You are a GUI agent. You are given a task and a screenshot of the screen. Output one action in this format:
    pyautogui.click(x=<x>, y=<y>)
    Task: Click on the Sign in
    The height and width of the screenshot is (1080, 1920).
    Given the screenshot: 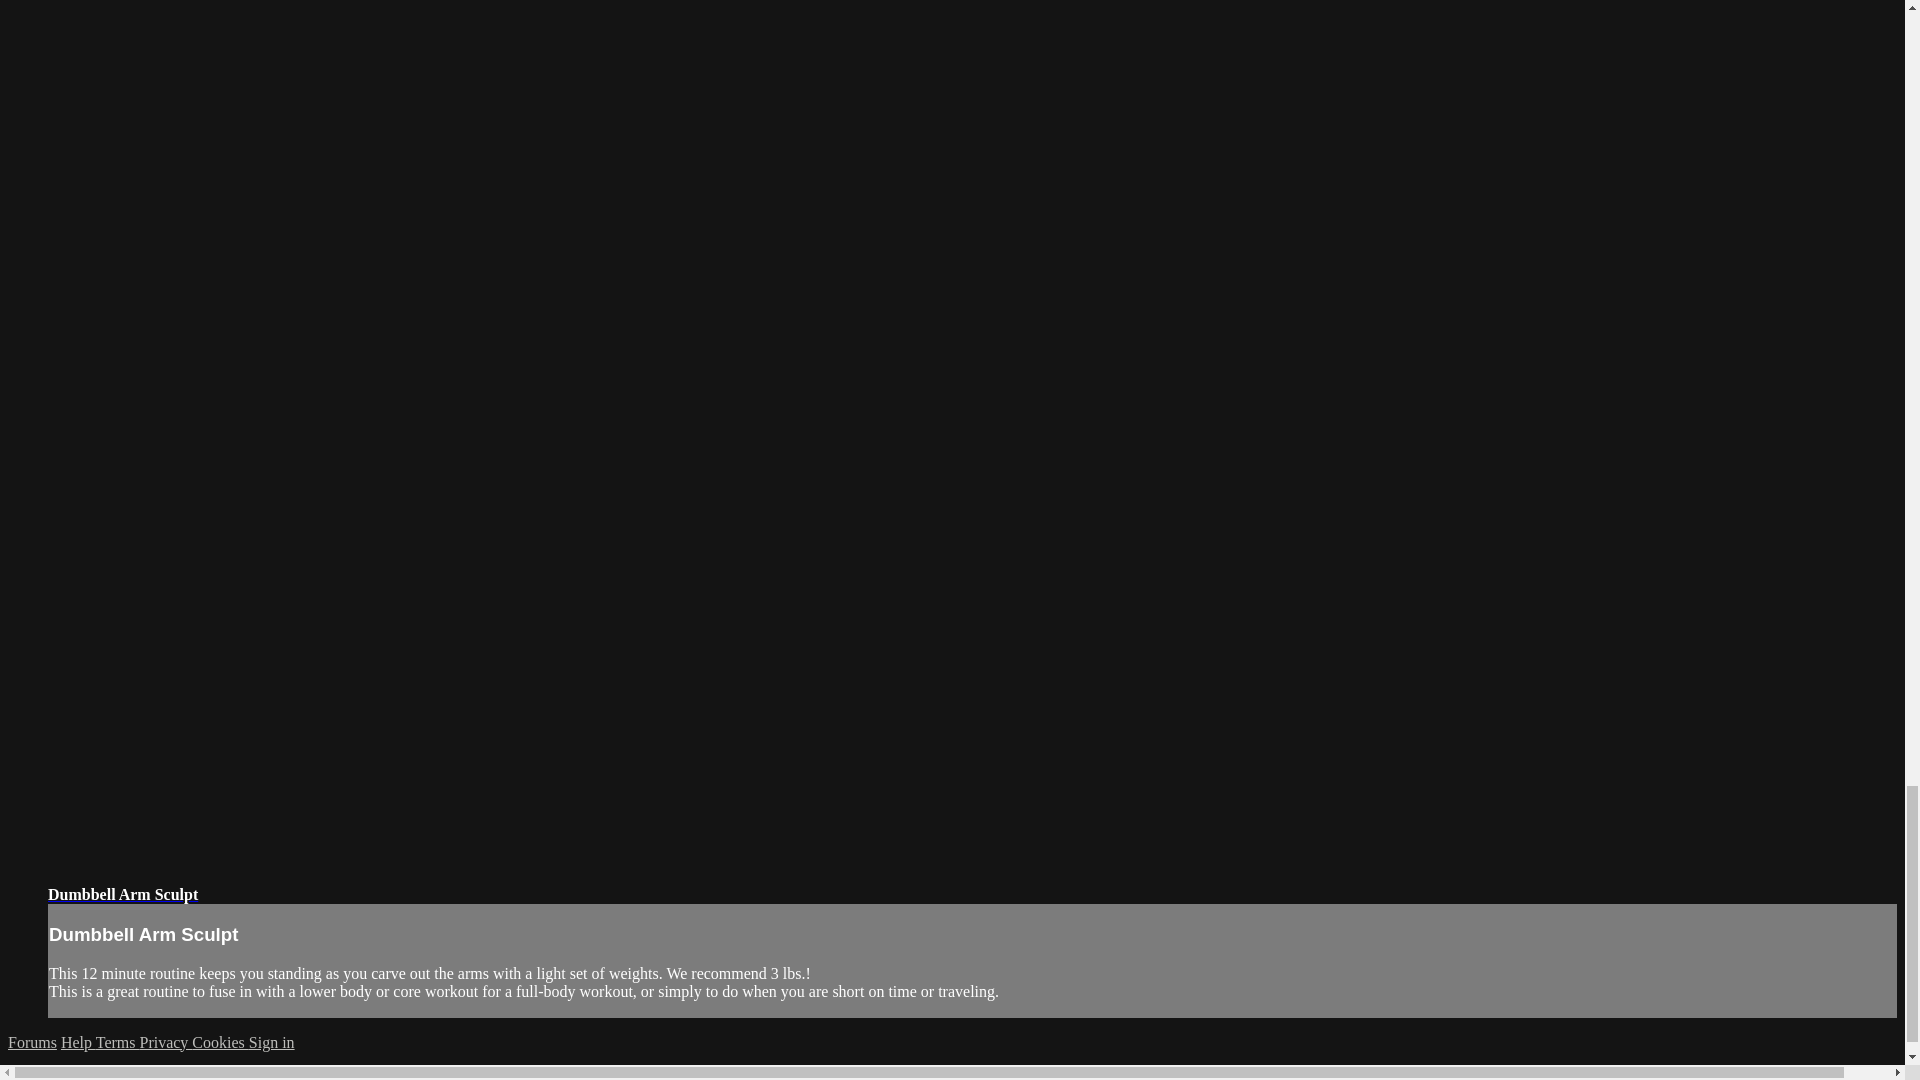 What is the action you would take?
    pyautogui.click(x=272, y=1042)
    